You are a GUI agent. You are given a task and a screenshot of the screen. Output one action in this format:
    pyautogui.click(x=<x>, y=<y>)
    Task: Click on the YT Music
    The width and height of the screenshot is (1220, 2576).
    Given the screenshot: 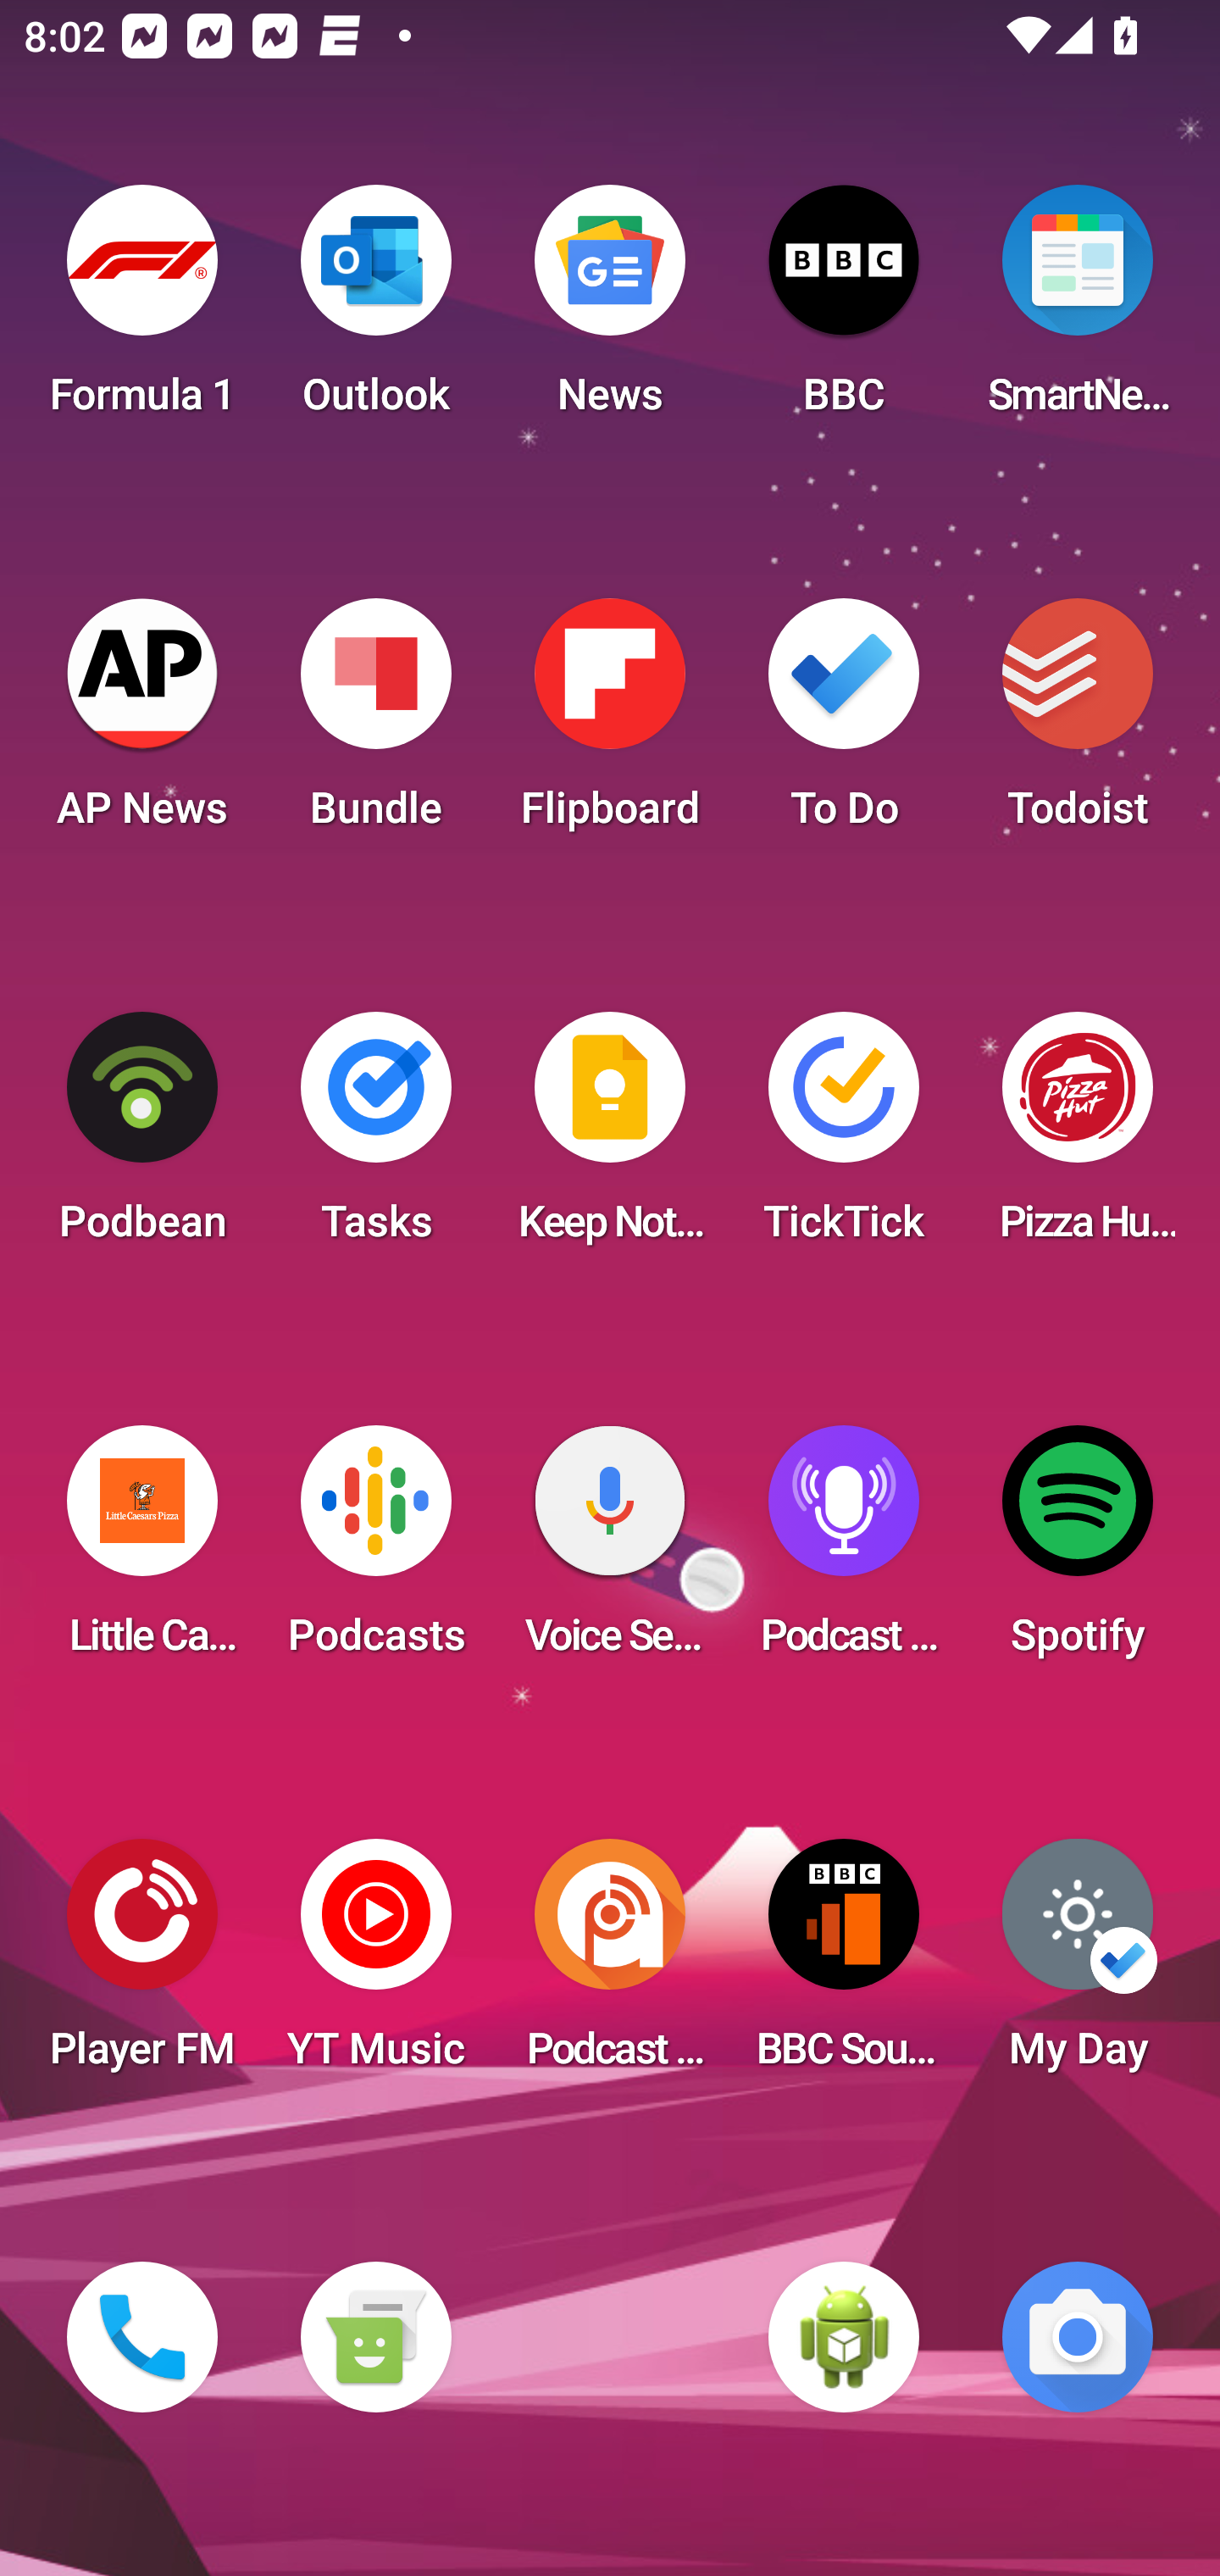 What is the action you would take?
    pyautogui.click(x=375, y=1964)
    